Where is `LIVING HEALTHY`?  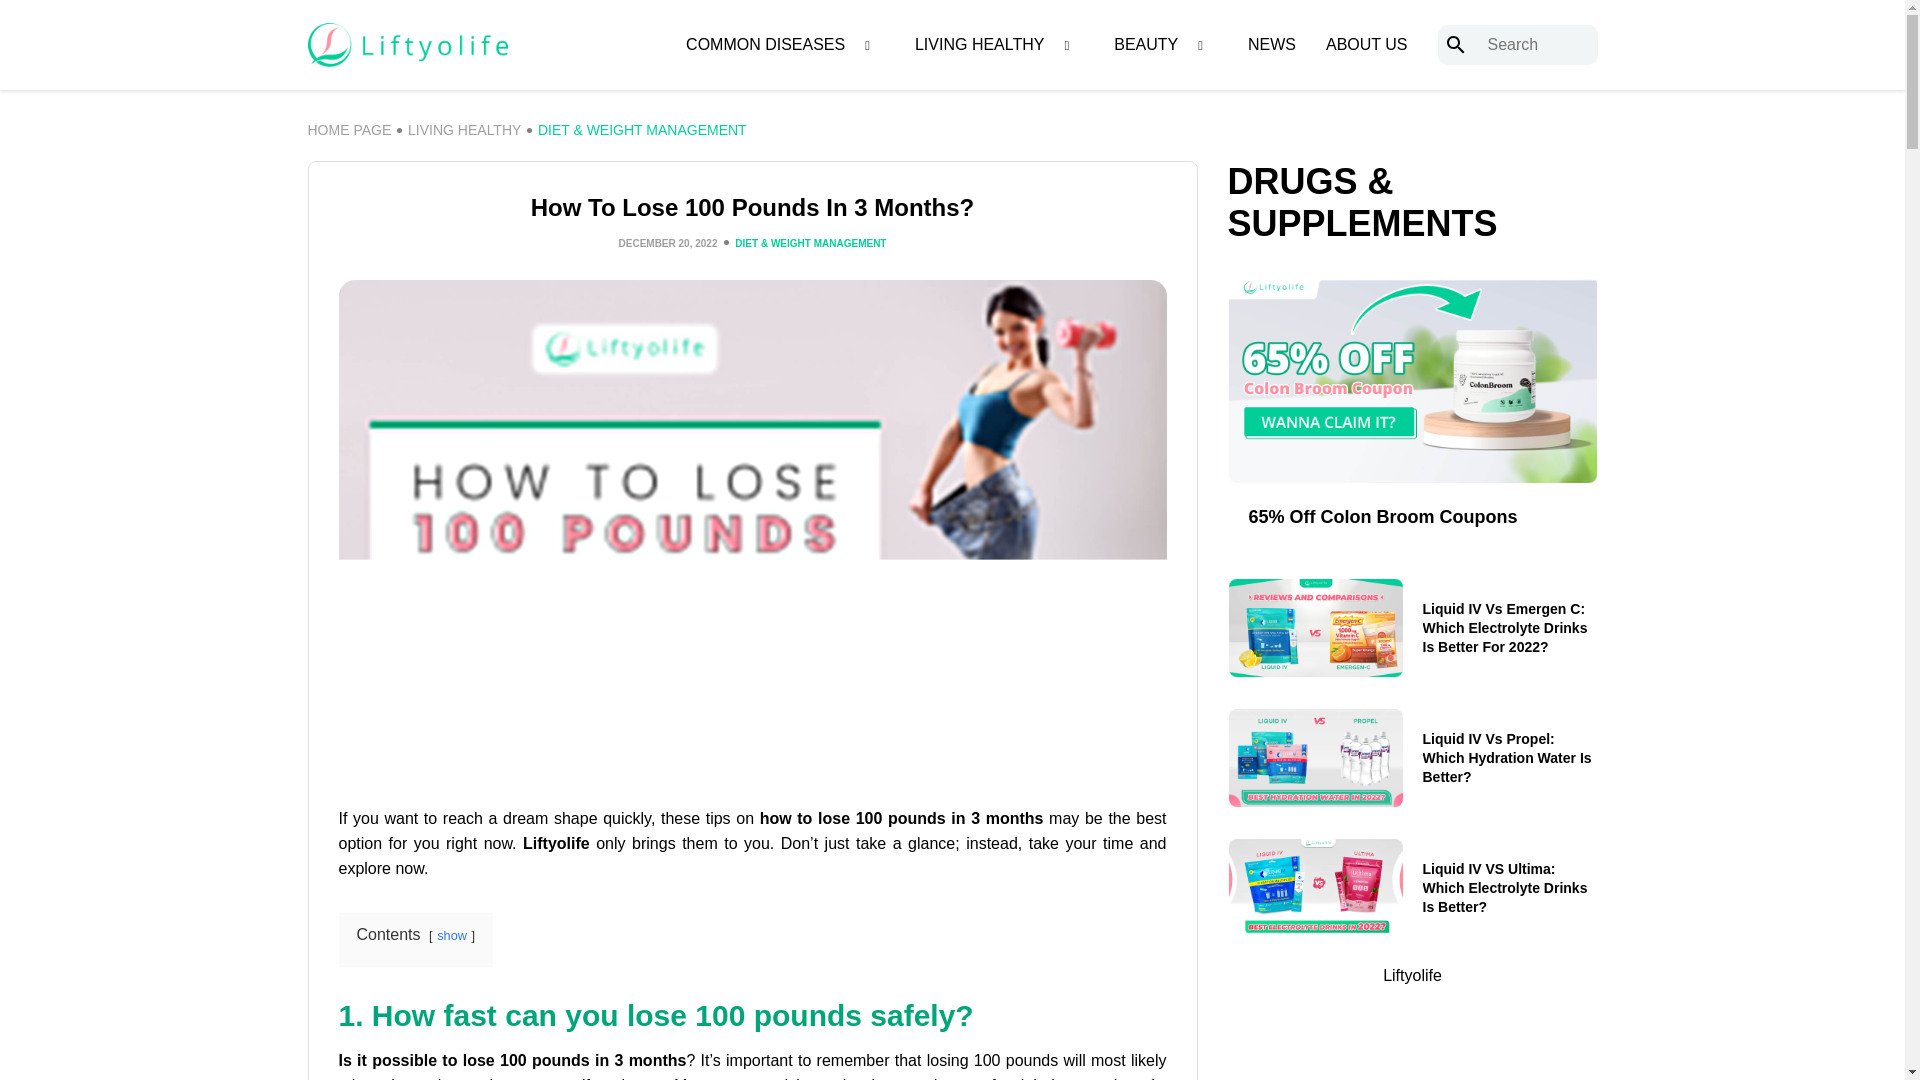
LIVING HEALTHY is located at coordinates (980, 45).